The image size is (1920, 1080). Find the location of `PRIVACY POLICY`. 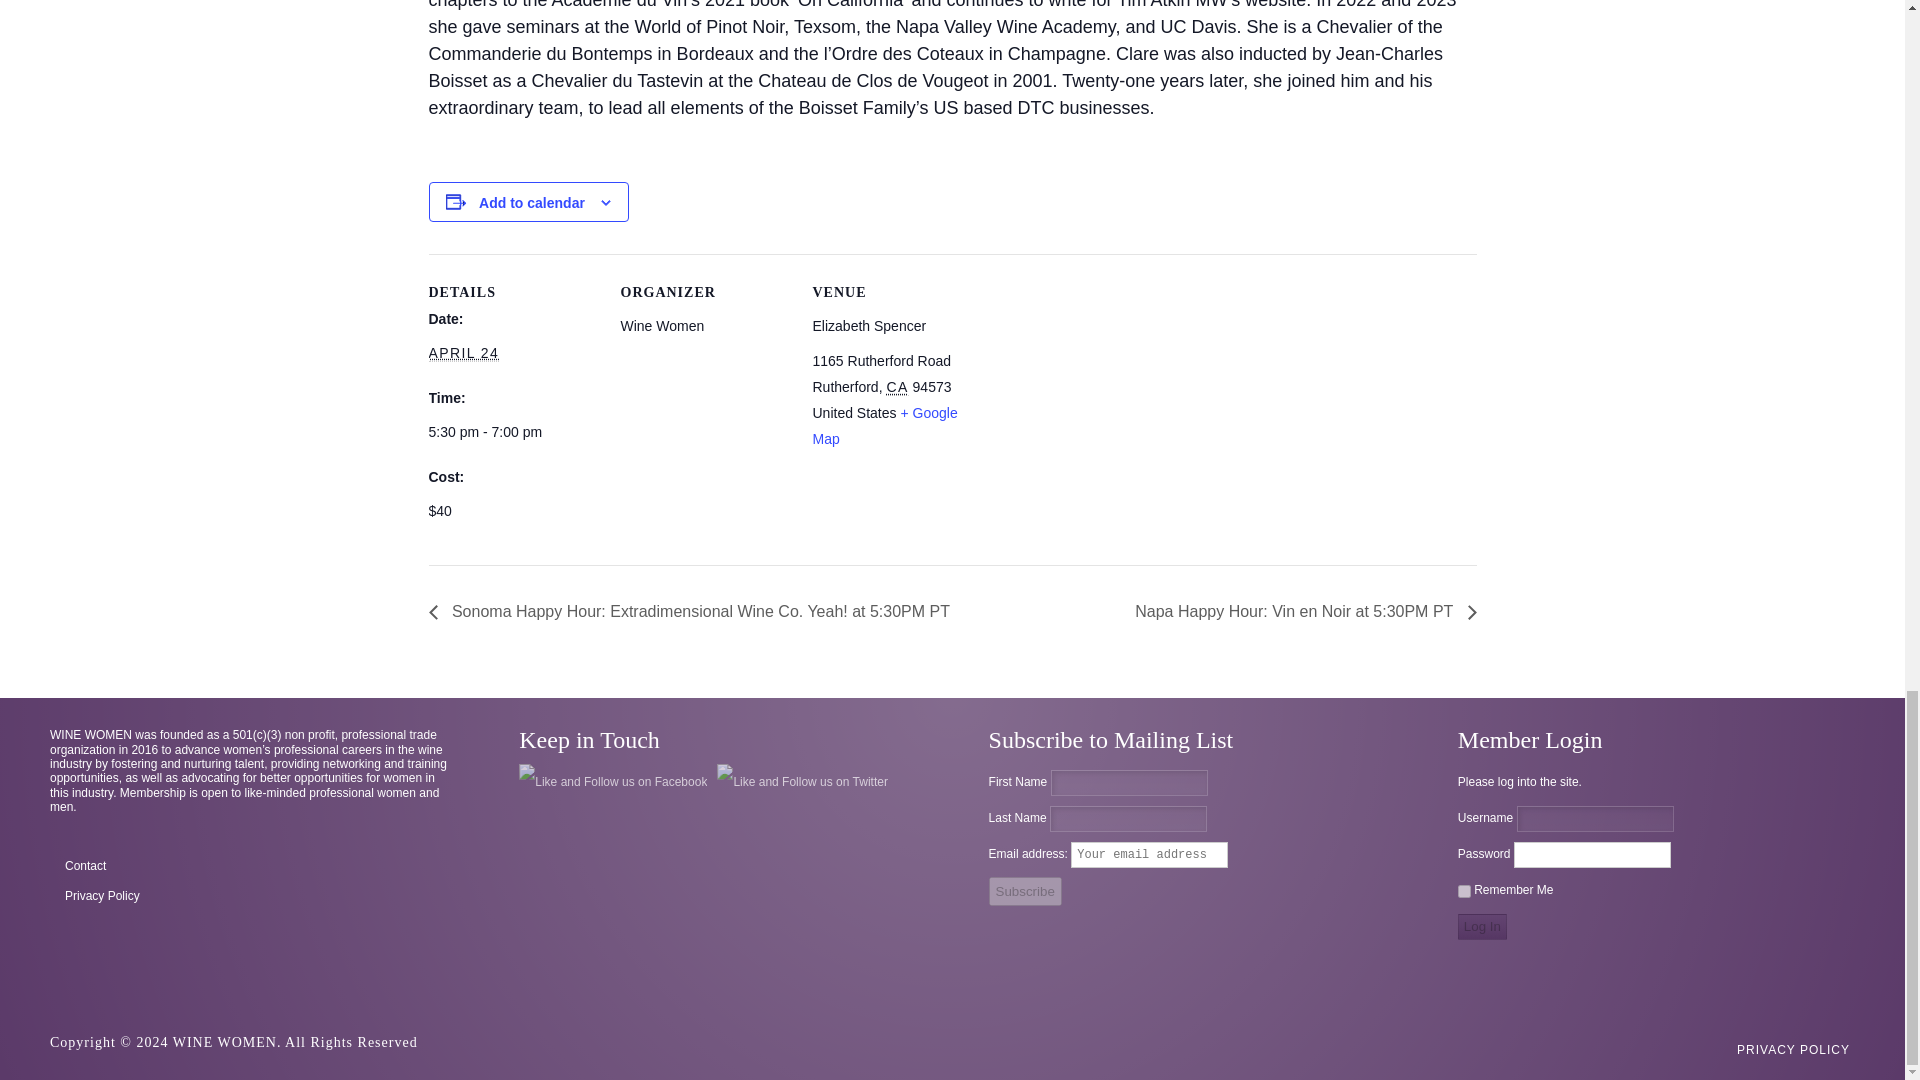

PRIVACY POLICY is located at coordinates (1792, 1050).